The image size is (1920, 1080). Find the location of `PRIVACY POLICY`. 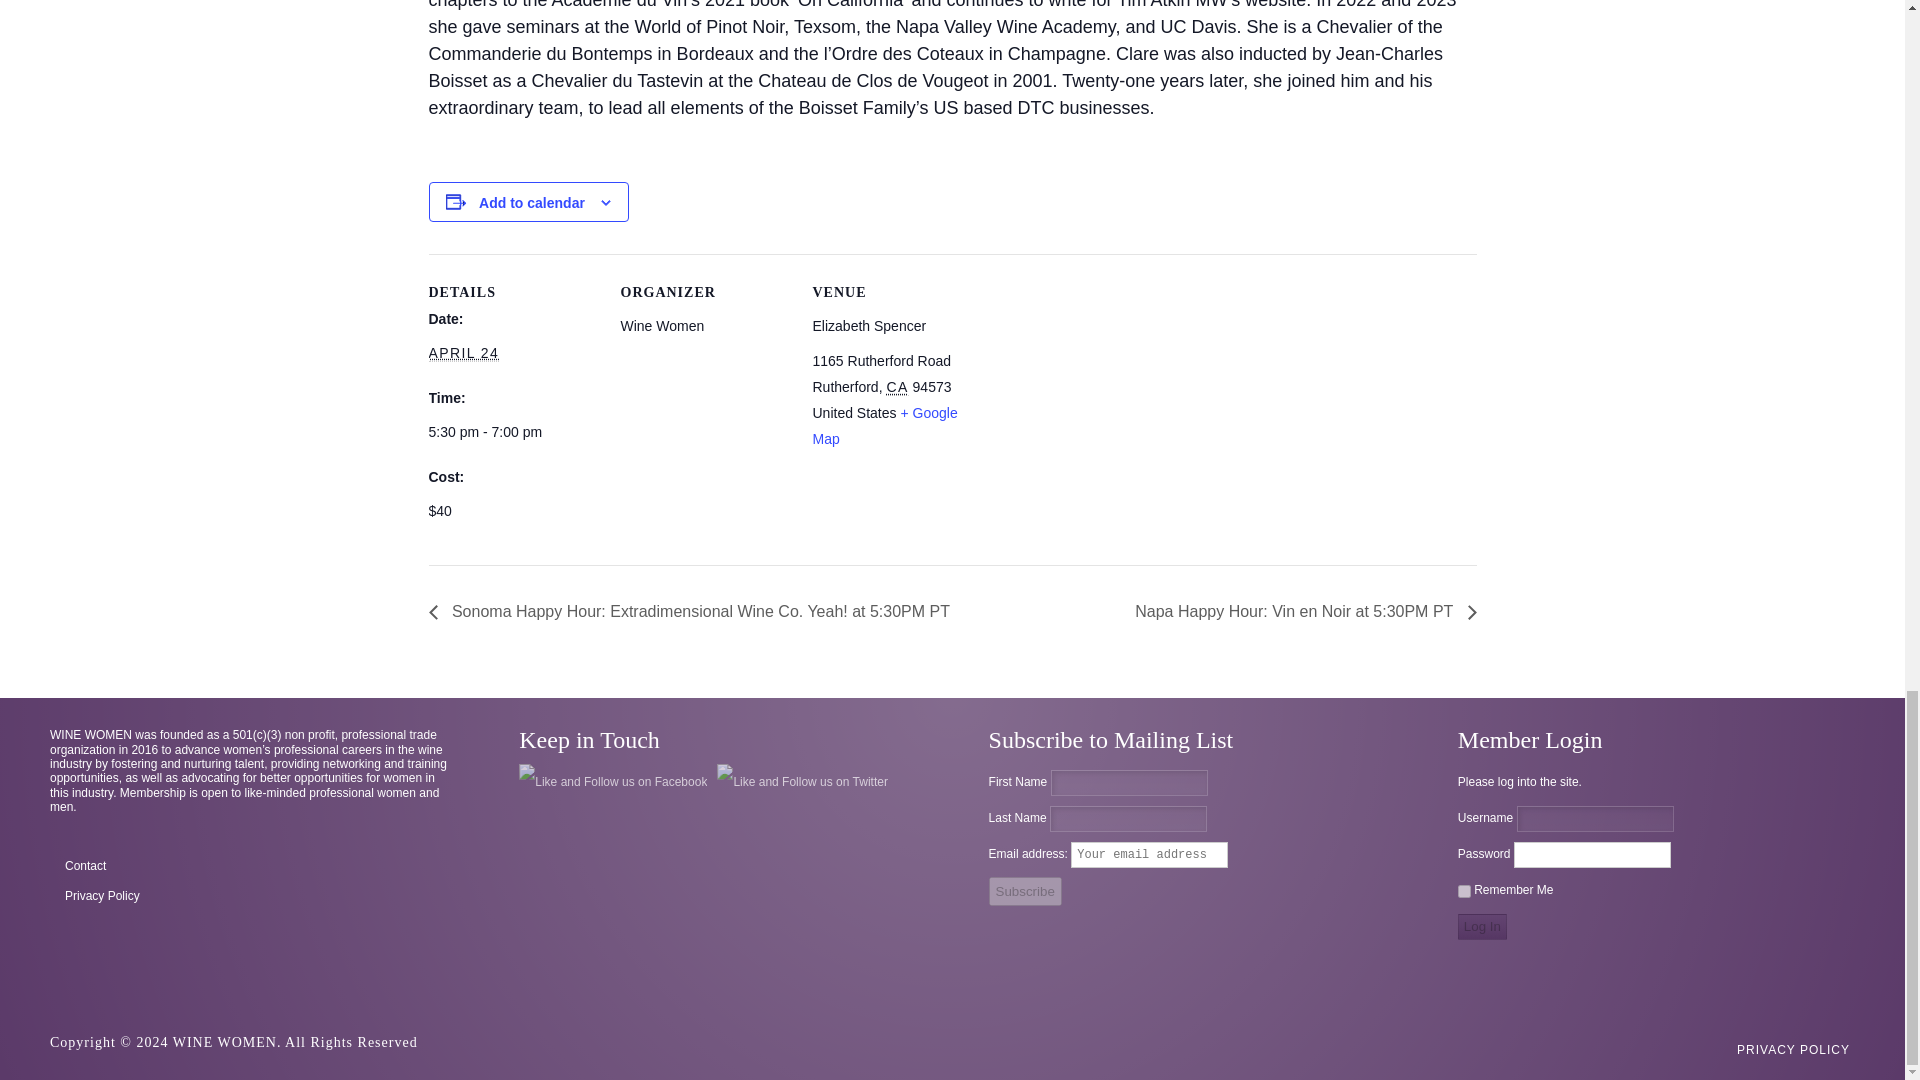

PRIVACY POLICY is located at coordinates (1792, 1050).